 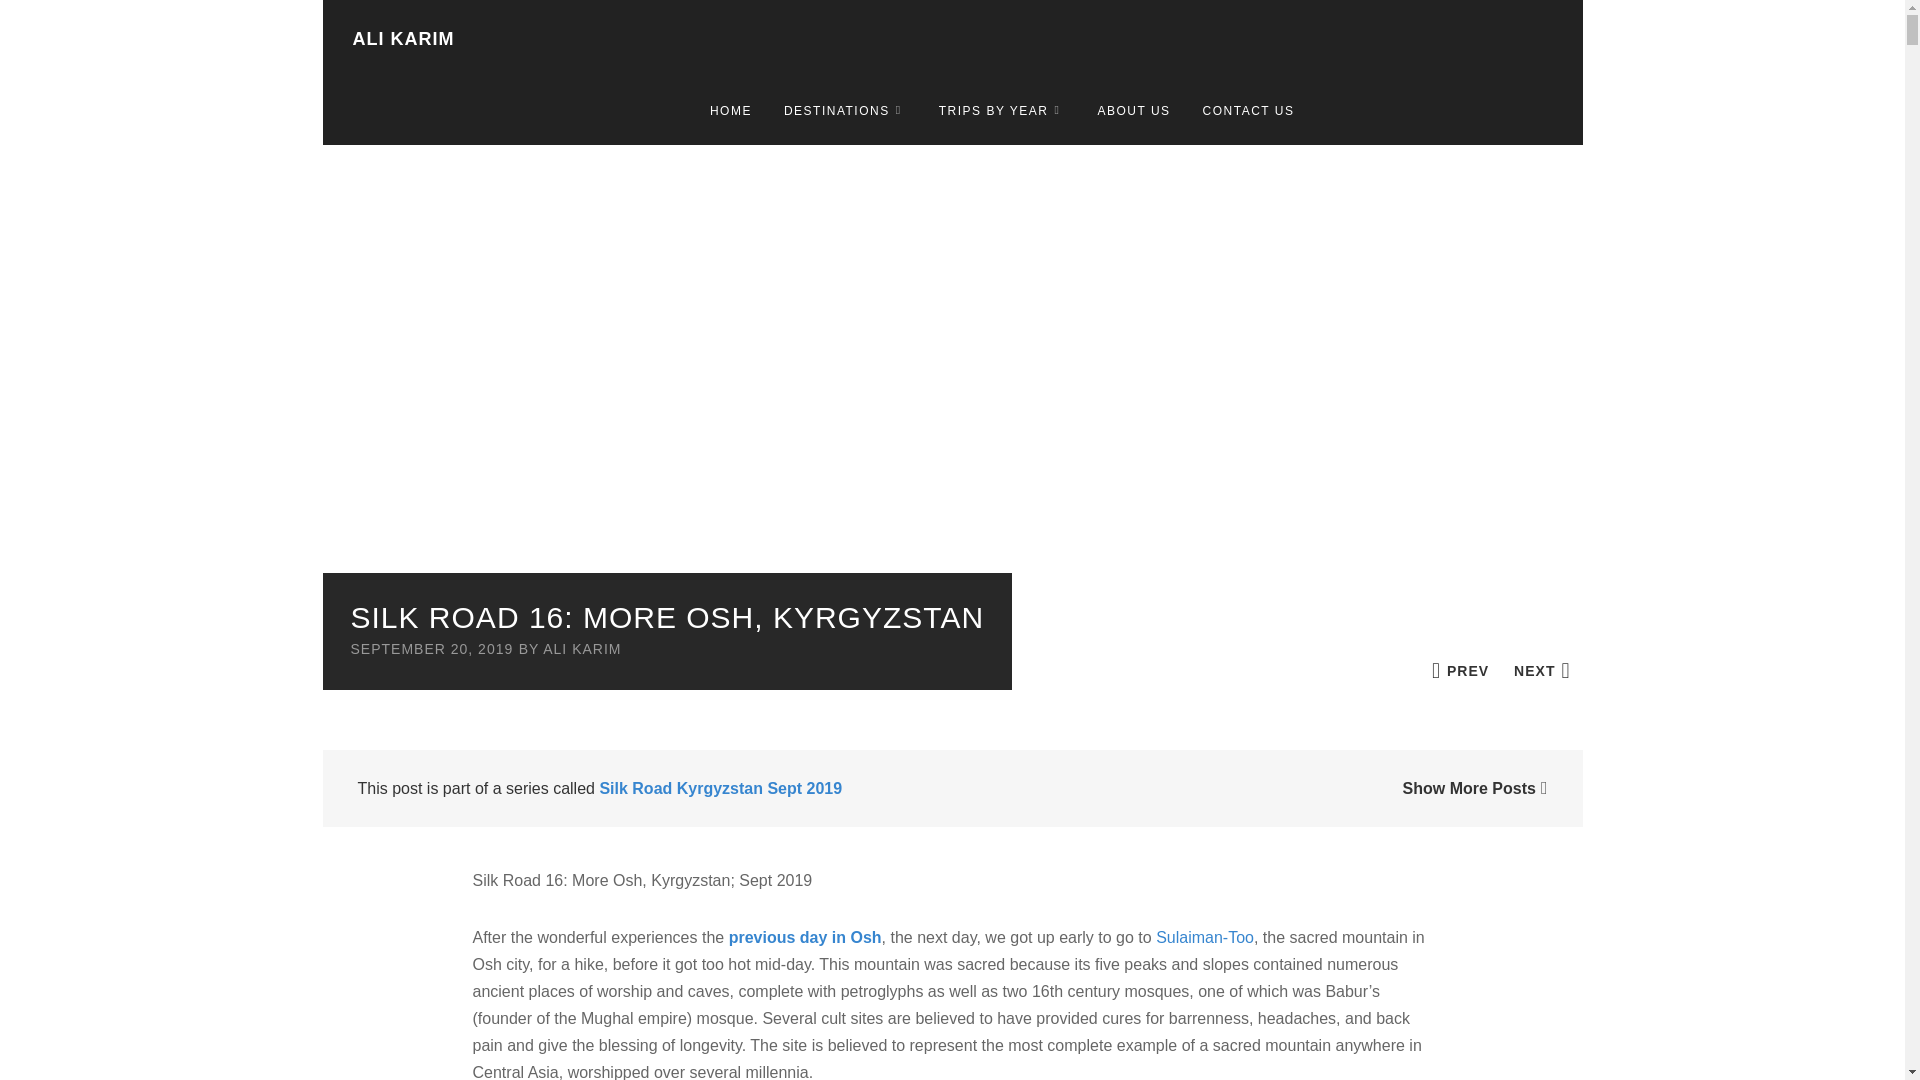 I want to click on Next Point On Map, so click(x=1542, y=670).